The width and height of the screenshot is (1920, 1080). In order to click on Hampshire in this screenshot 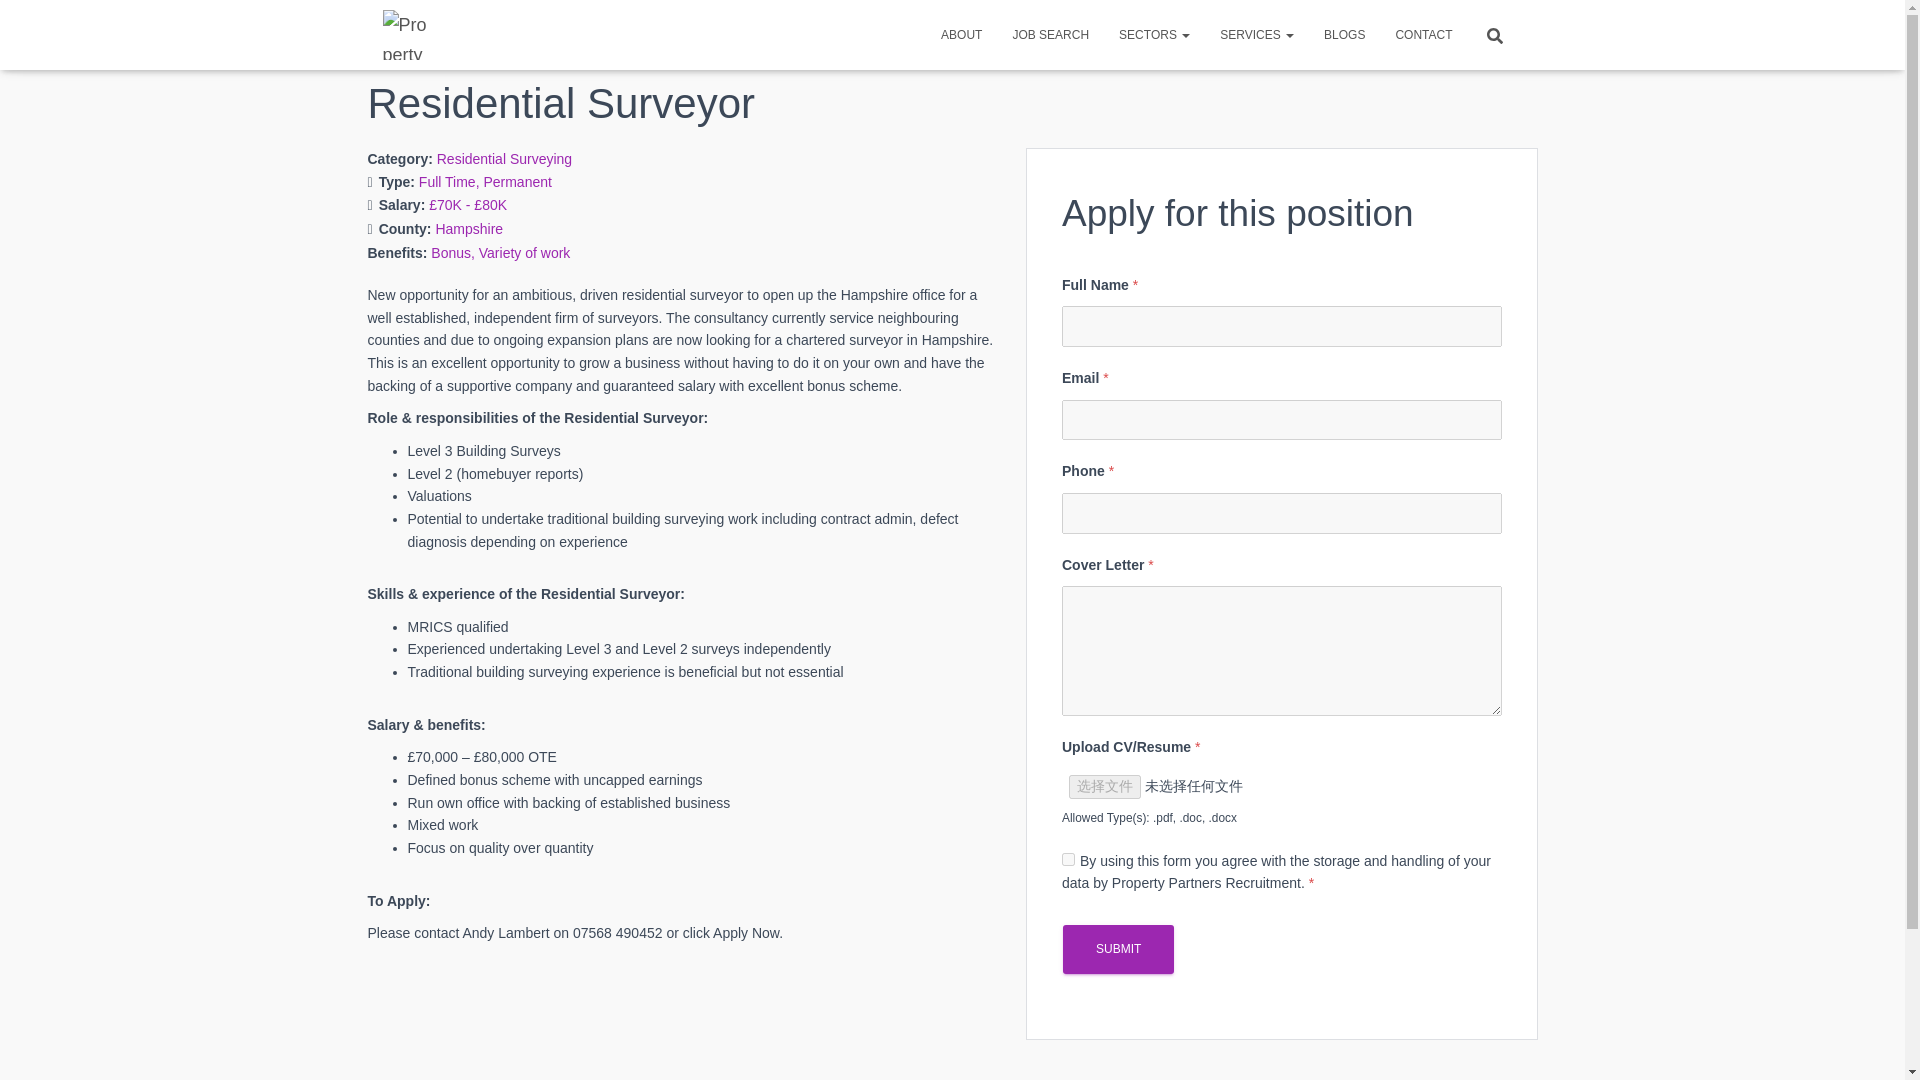, I will do `click(469, 228)`.